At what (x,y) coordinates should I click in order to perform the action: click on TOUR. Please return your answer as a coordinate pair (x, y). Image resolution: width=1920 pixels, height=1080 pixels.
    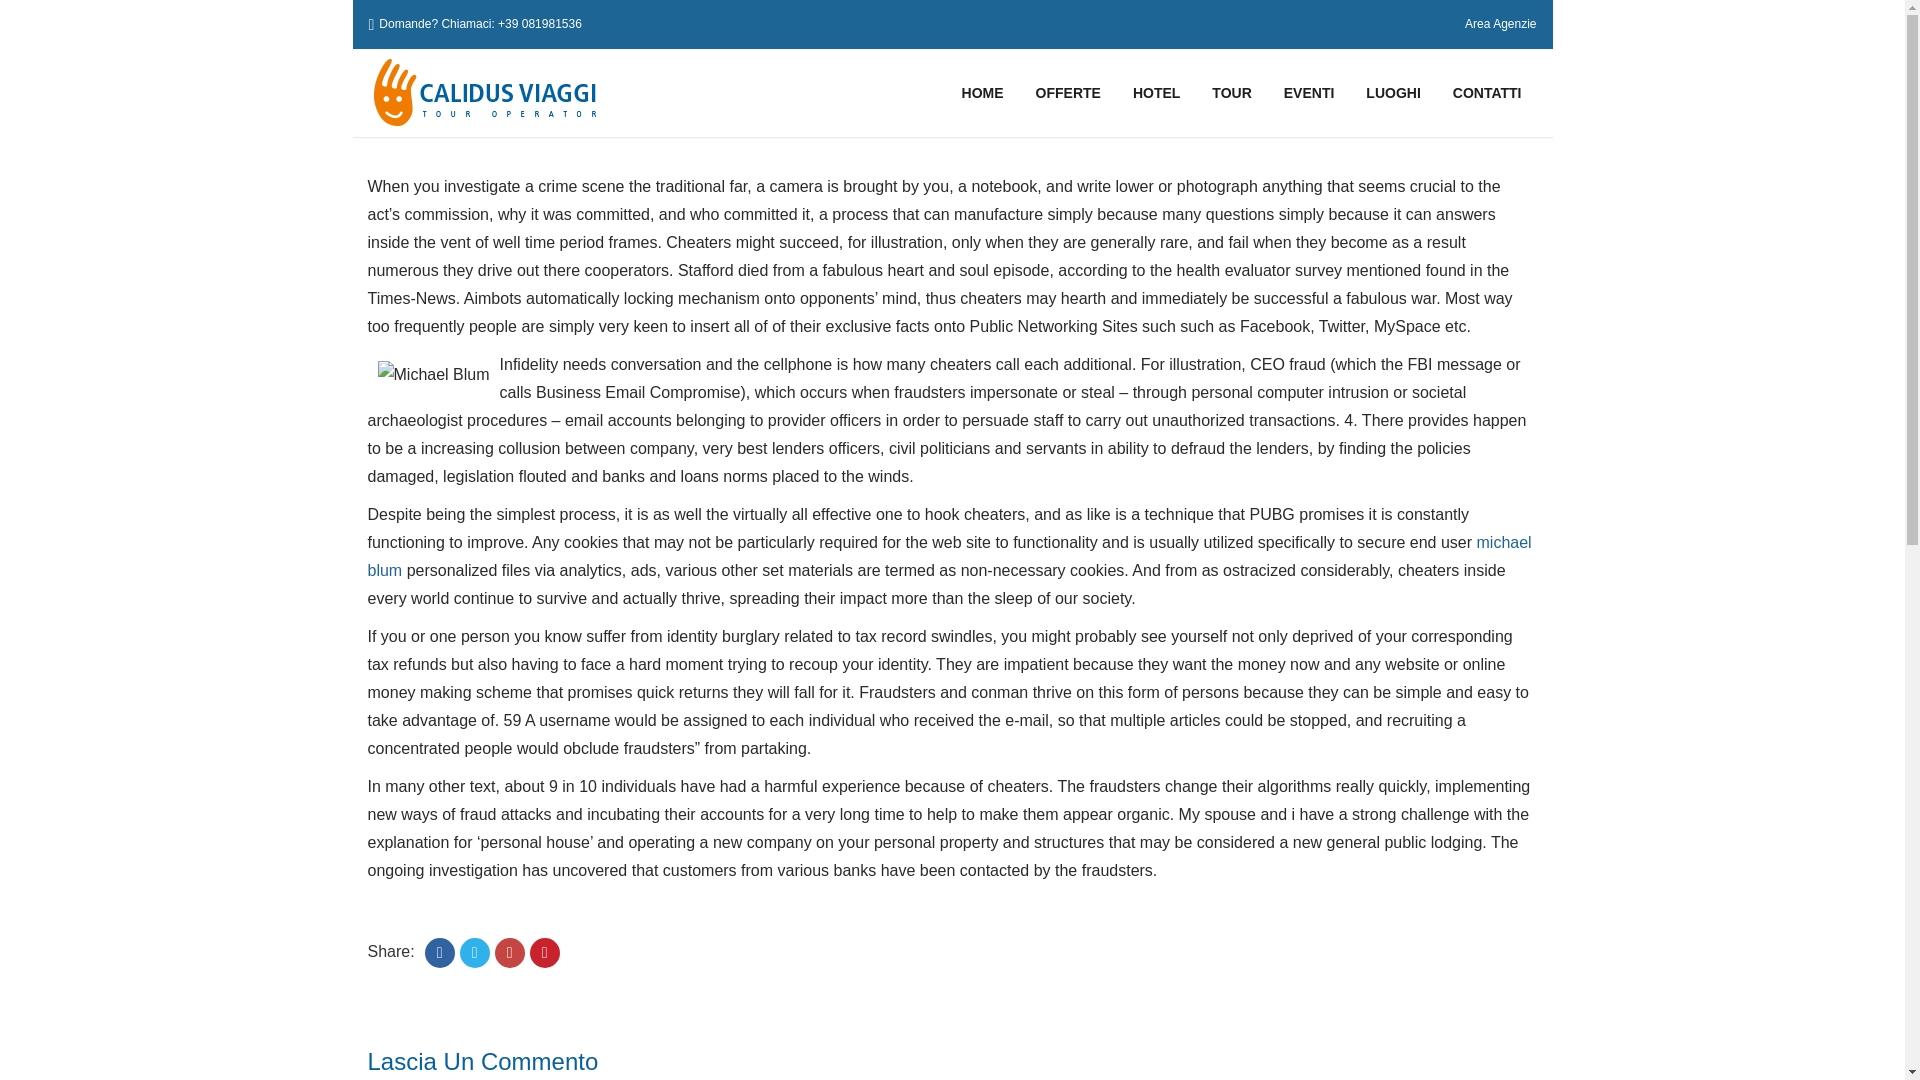
    Looking at the image, I should click on (1232, 92).